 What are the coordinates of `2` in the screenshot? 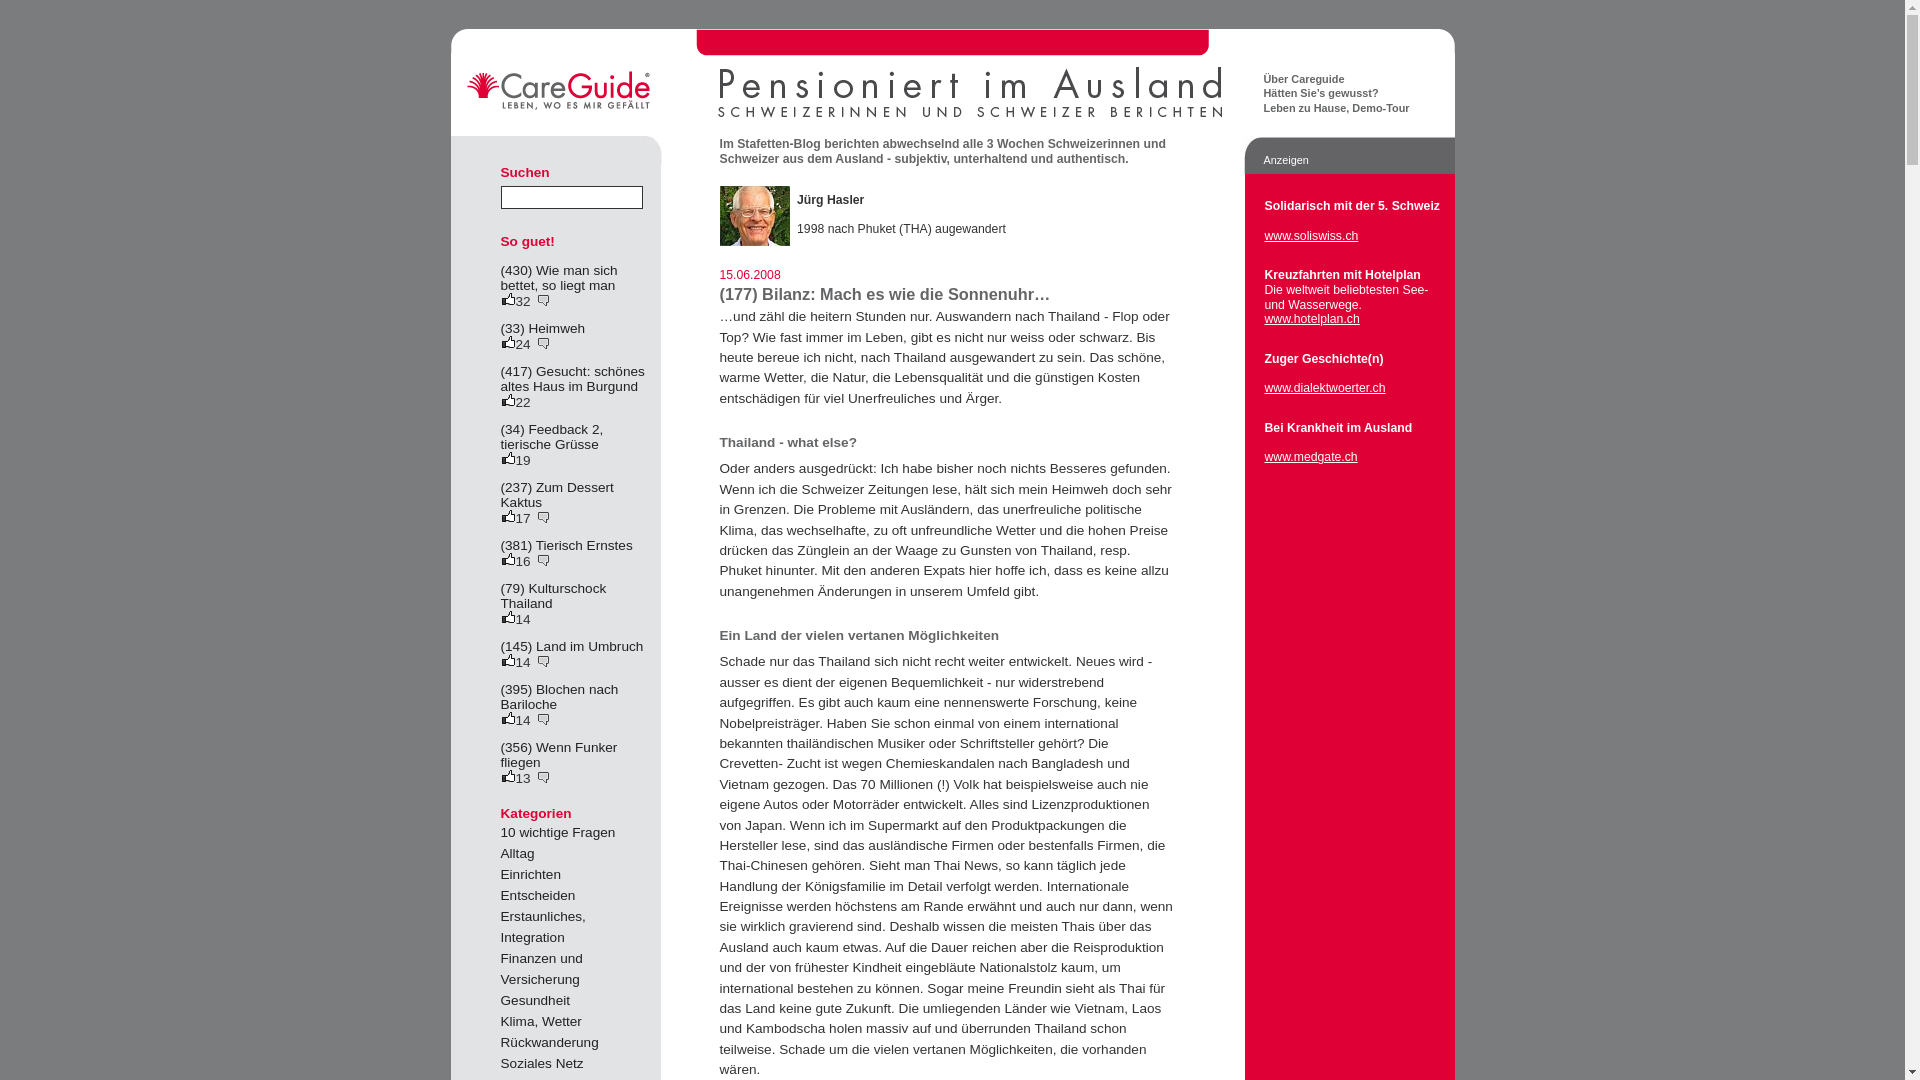 It's located at (544, 720).